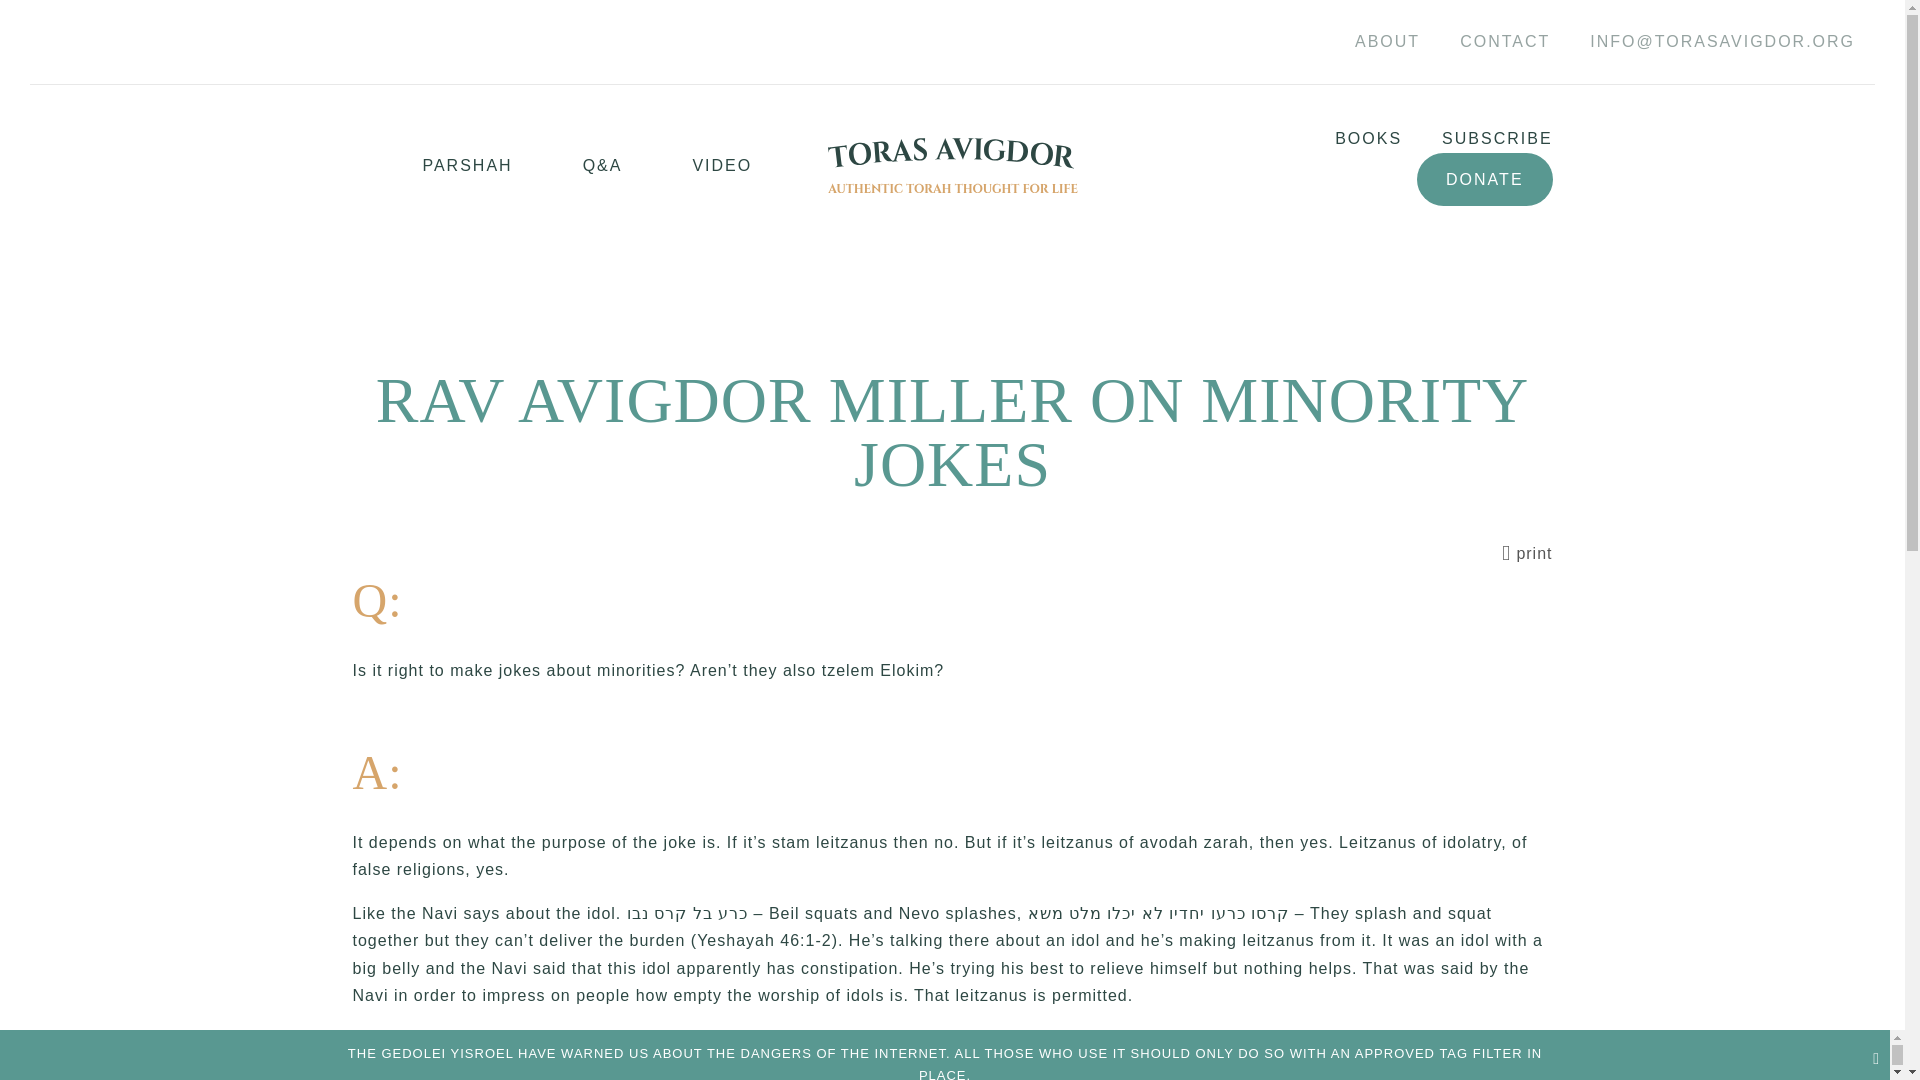 The height and width of the screenshot is (1080, 1920). What do you see at coordinates (432, 166) in the screenshot?
I see `PARSHAH` at bounding box center [432, 166].